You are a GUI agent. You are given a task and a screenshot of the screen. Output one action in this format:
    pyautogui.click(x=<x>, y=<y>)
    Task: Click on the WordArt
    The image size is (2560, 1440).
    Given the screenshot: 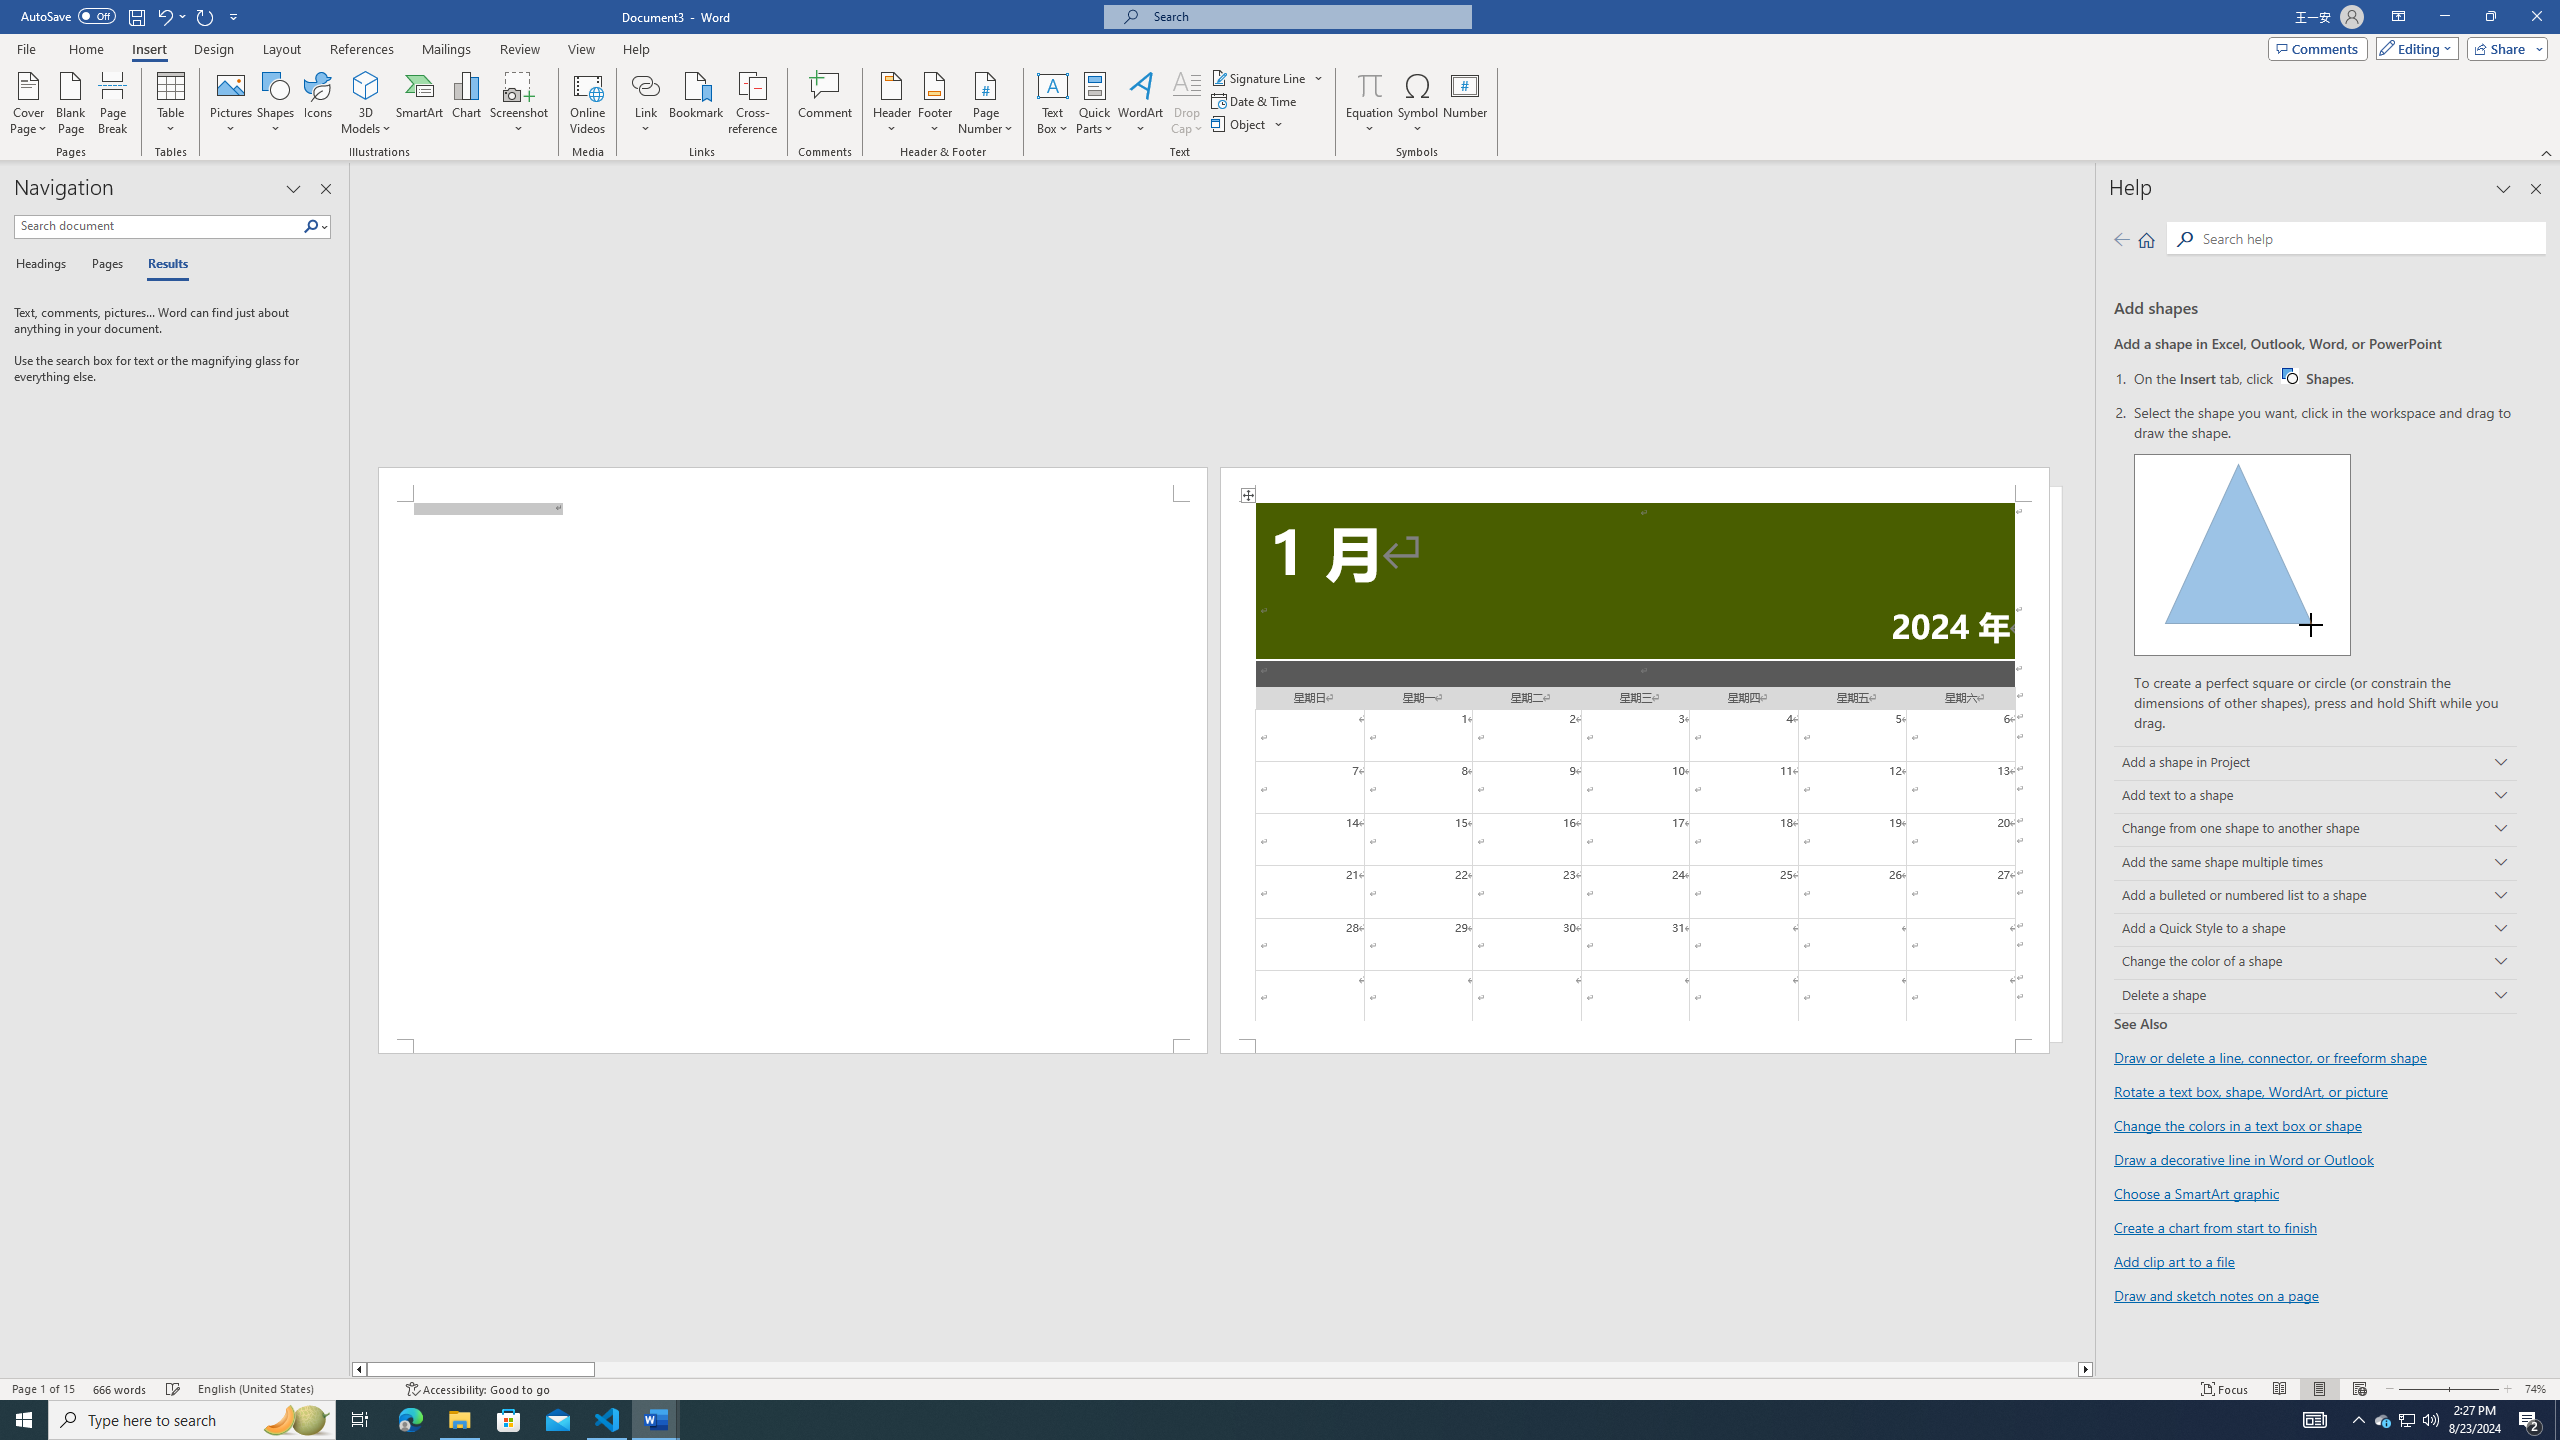 What is the action you would take?
    pyautogui.click(x=1140, y=103)
    